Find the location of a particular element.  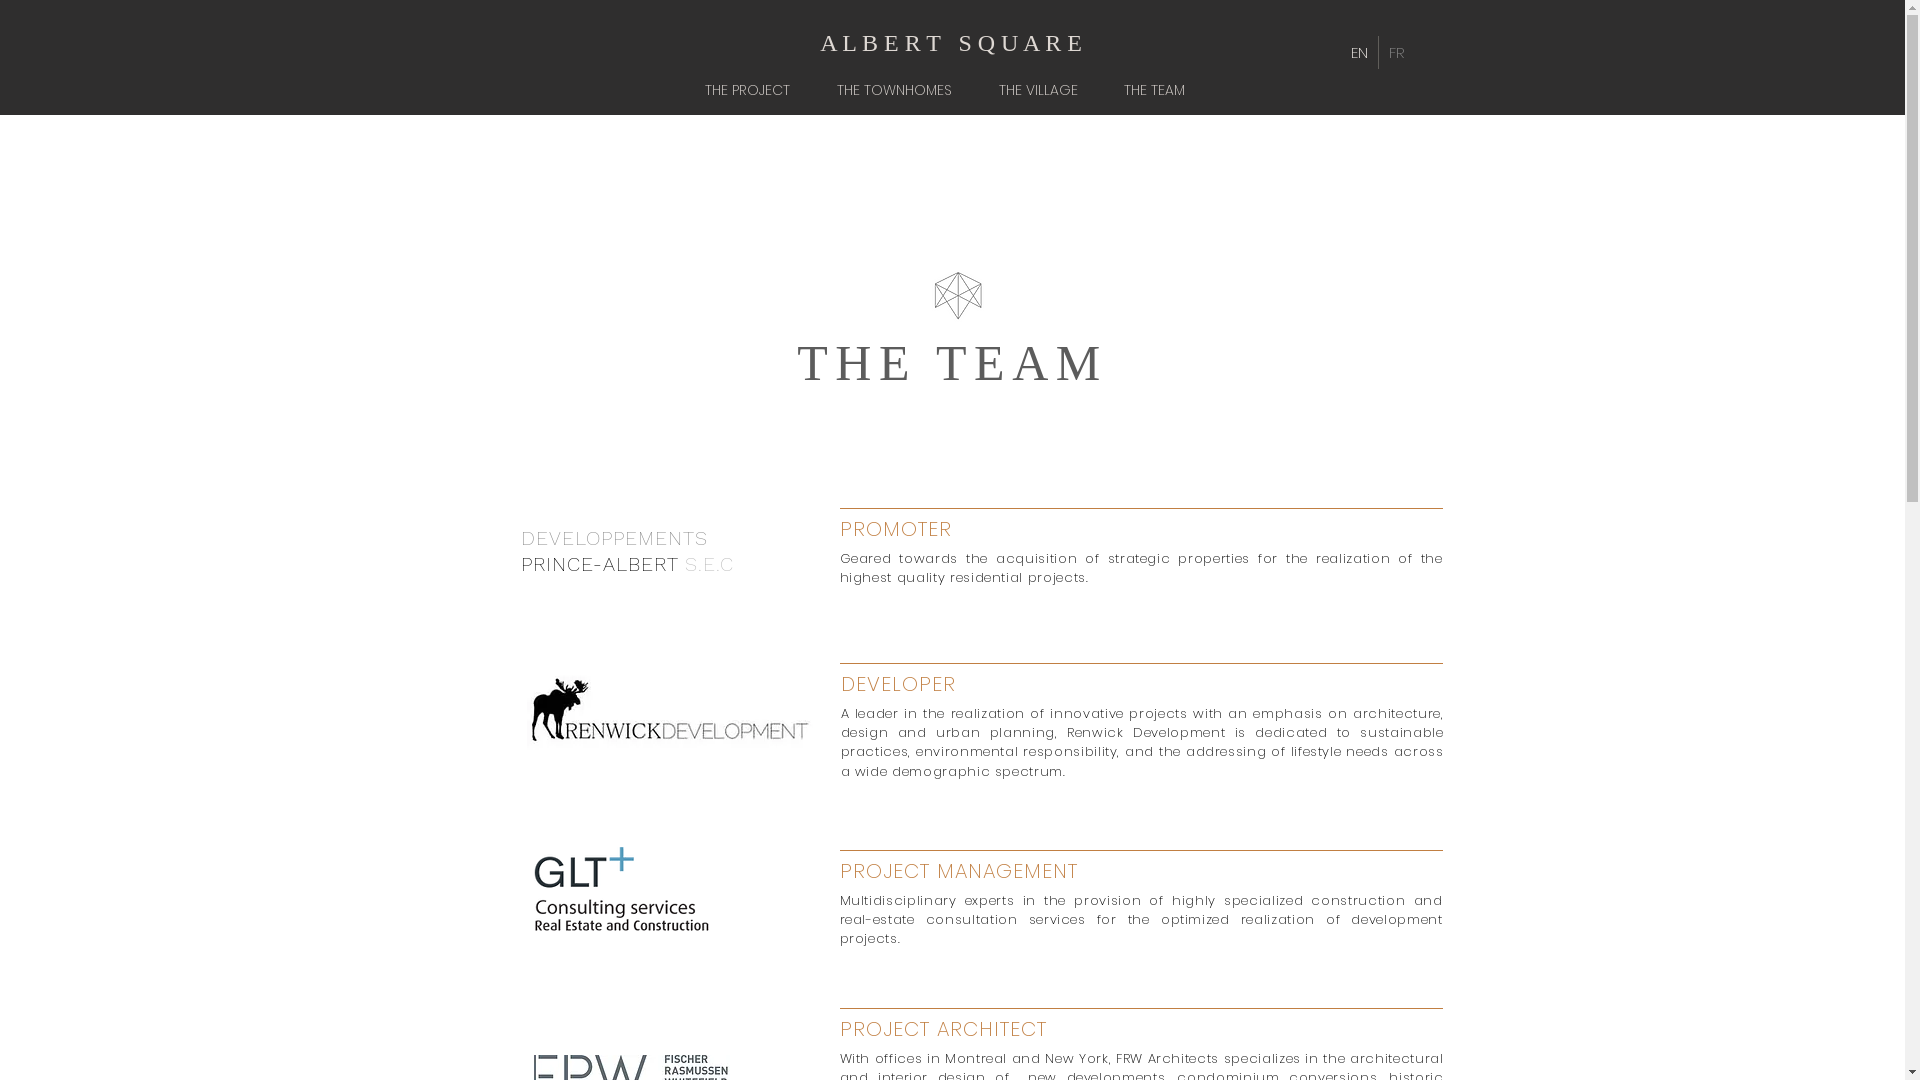

THE PROJECT is located at coordinates (756, 90).